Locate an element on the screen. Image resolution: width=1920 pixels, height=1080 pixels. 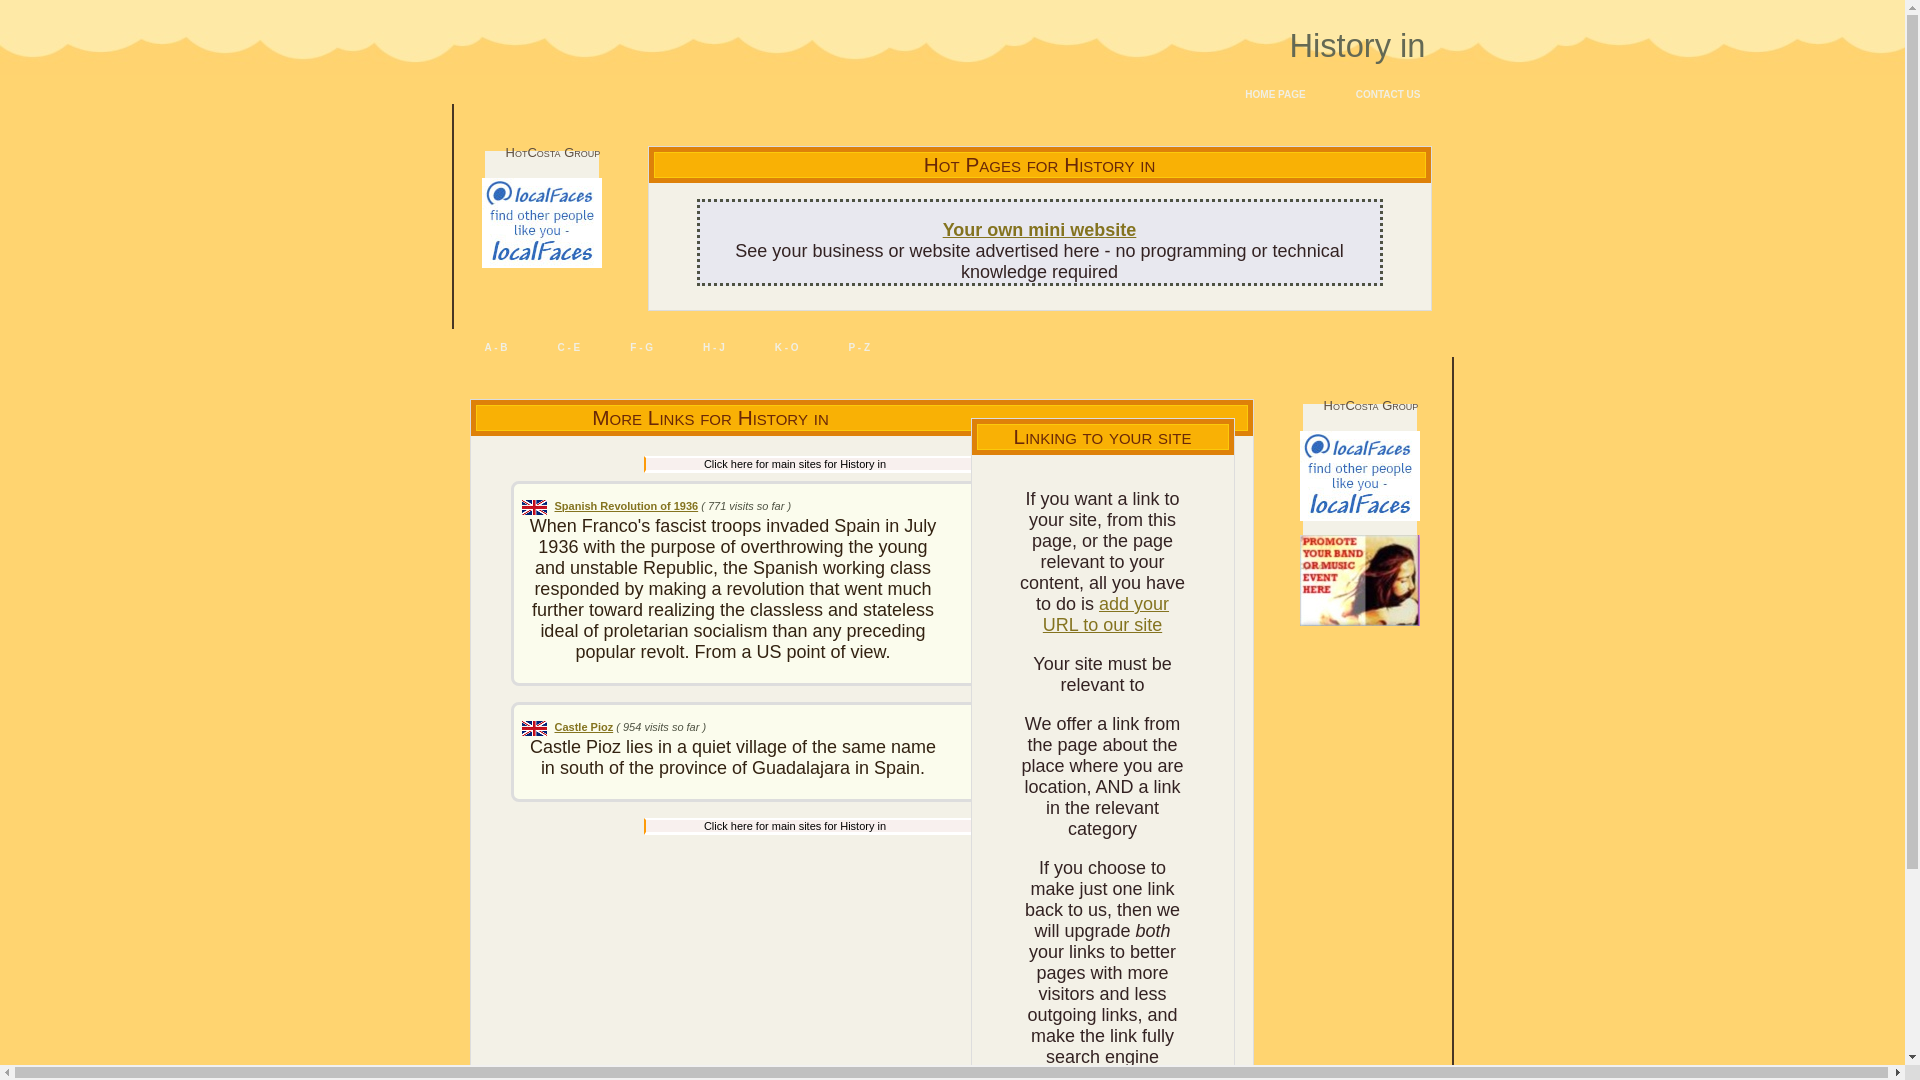
Main sites for History in  is located at coordinates (898, 826).